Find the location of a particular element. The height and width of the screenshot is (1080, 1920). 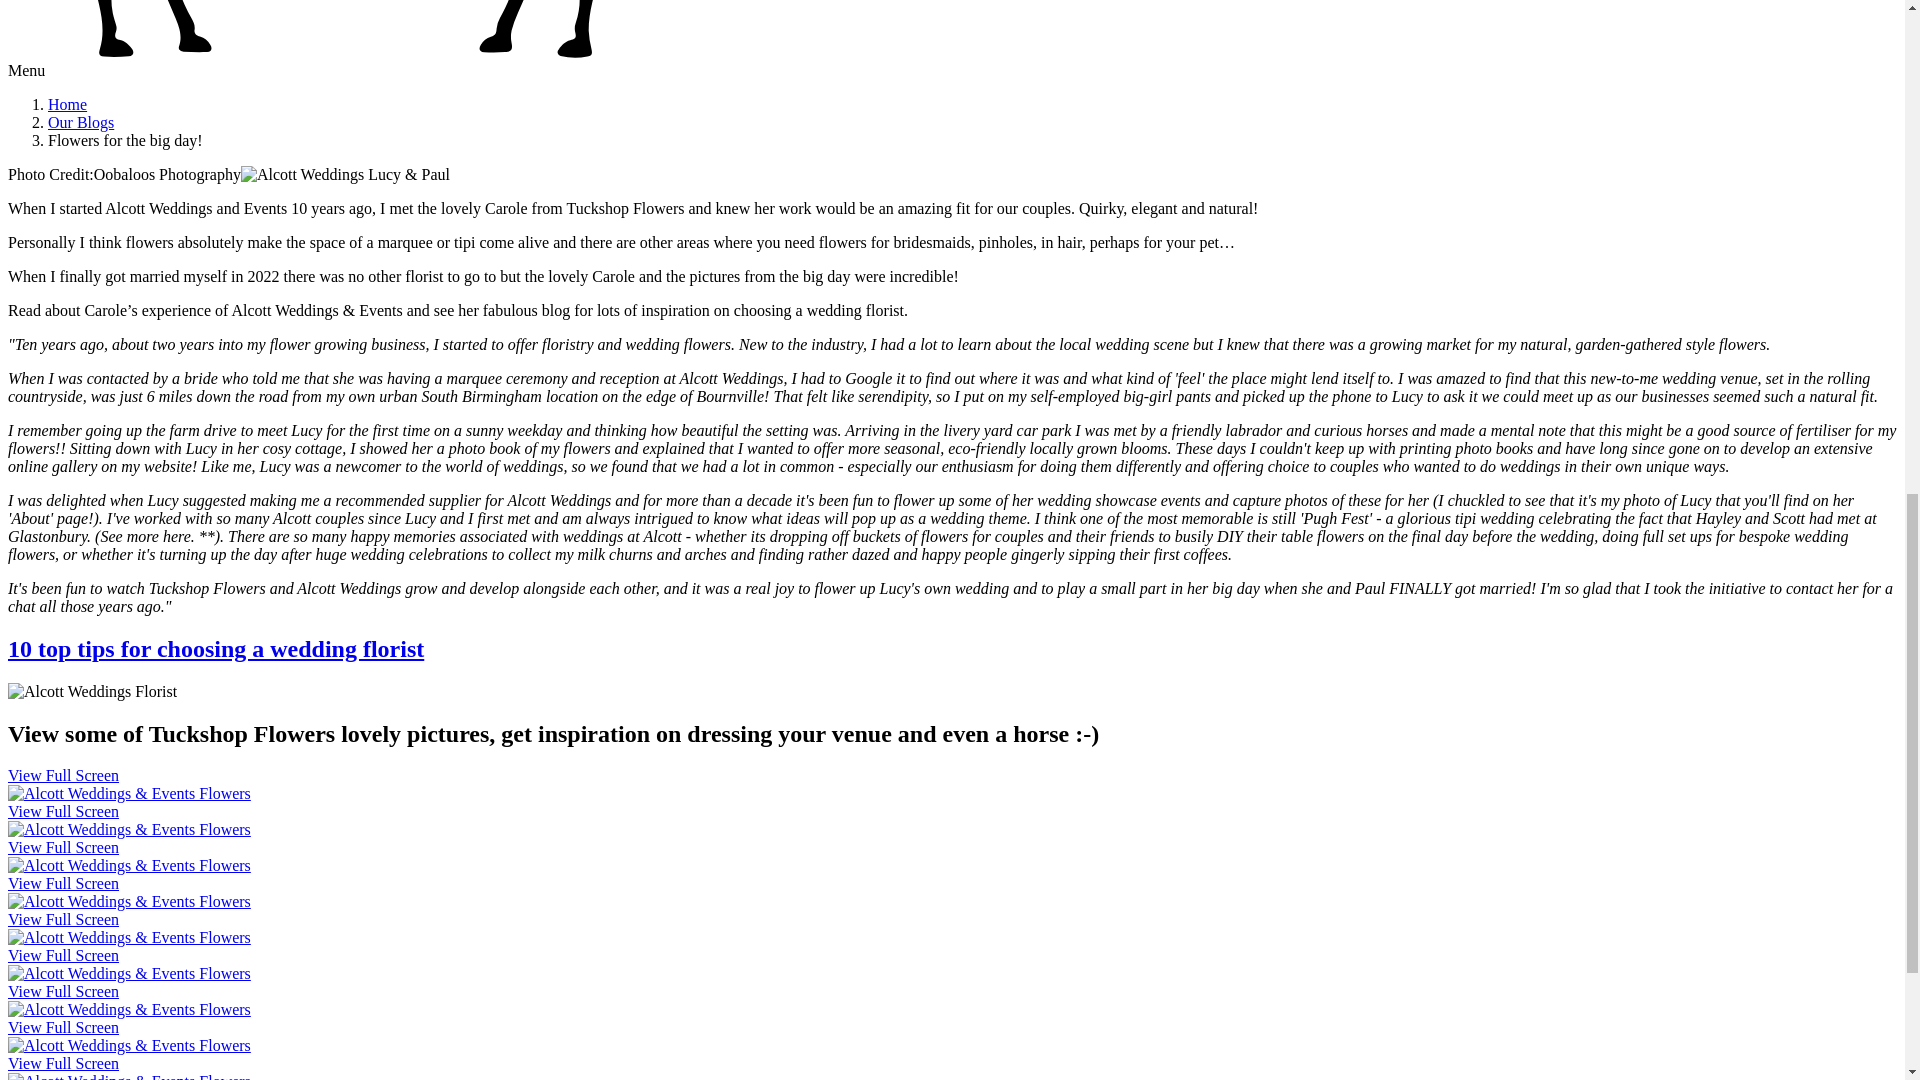

10 top tips for choosing a wedding florist is located at coordinates (216, 649).